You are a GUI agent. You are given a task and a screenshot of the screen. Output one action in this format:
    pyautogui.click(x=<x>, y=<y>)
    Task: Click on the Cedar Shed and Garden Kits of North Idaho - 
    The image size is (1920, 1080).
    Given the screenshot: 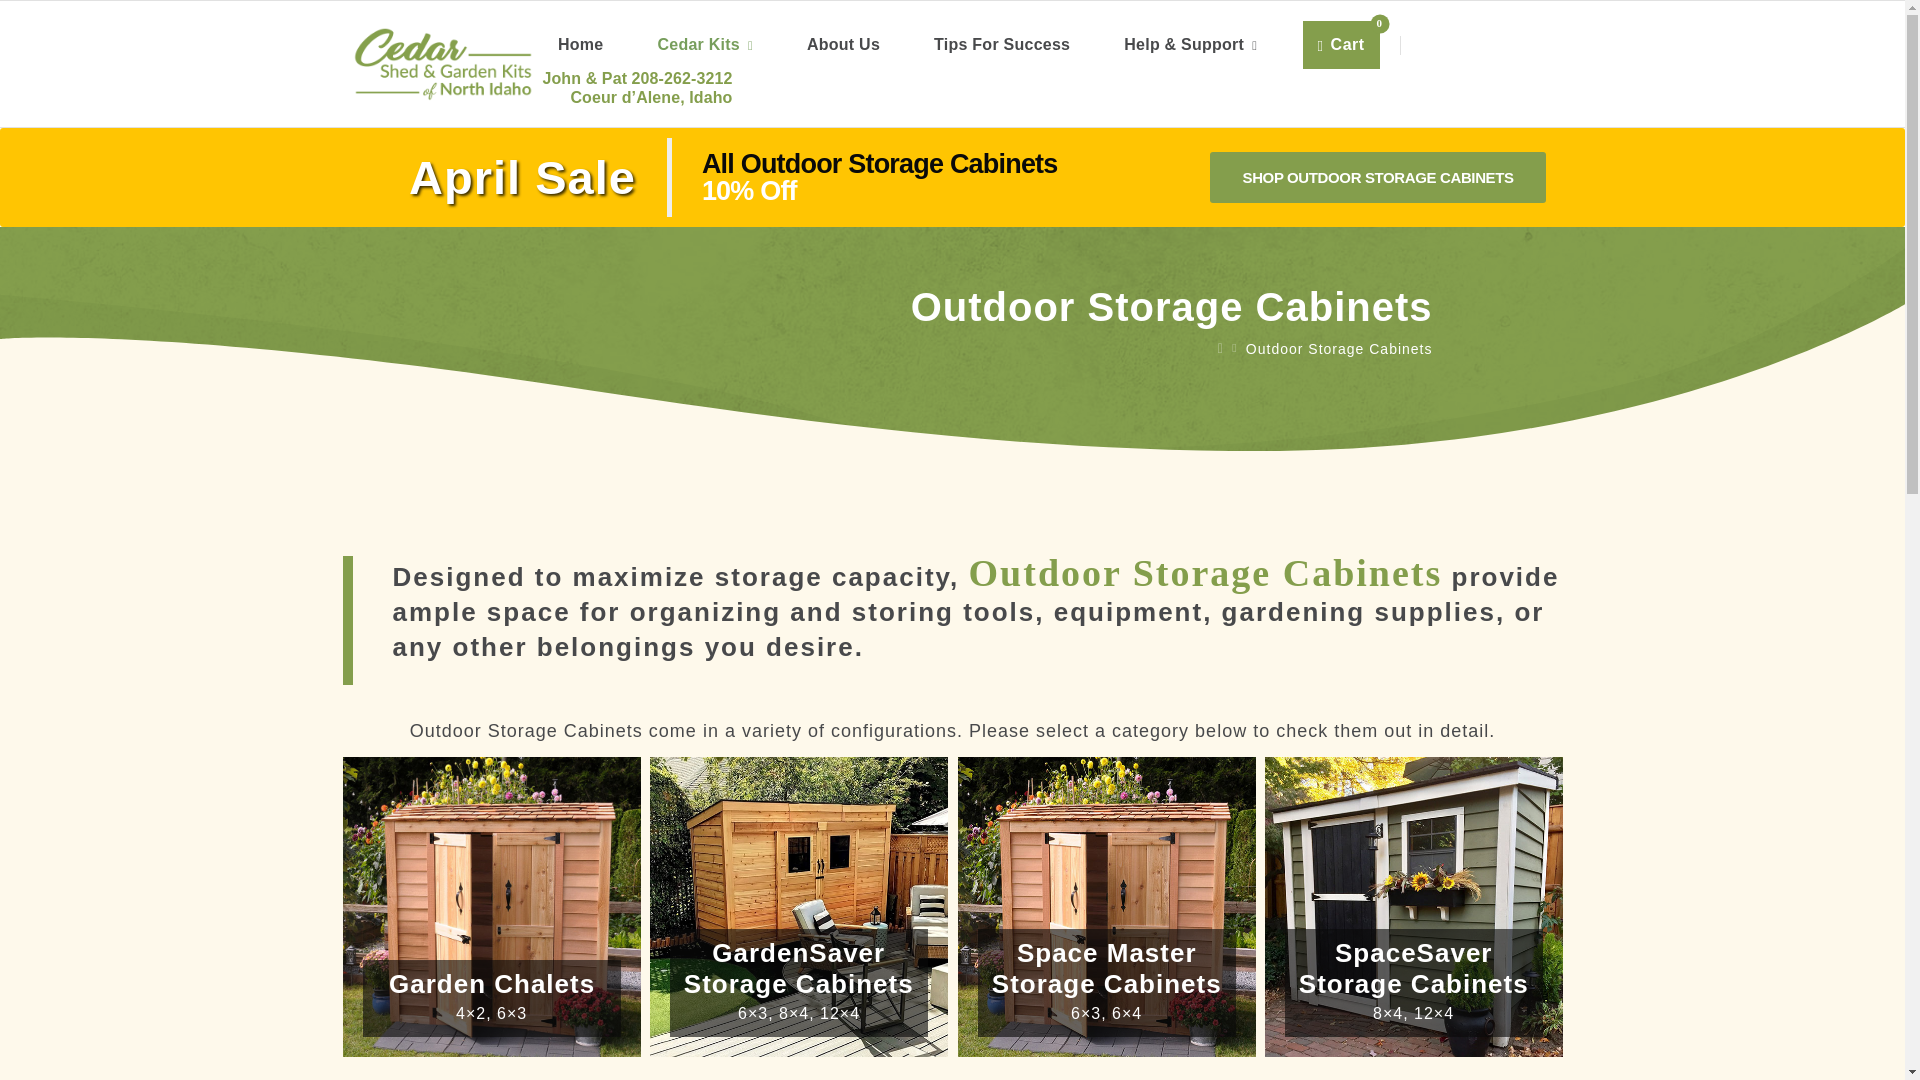 What is the action you would take?
    pyautogui.click(x=1002, y=44)
    